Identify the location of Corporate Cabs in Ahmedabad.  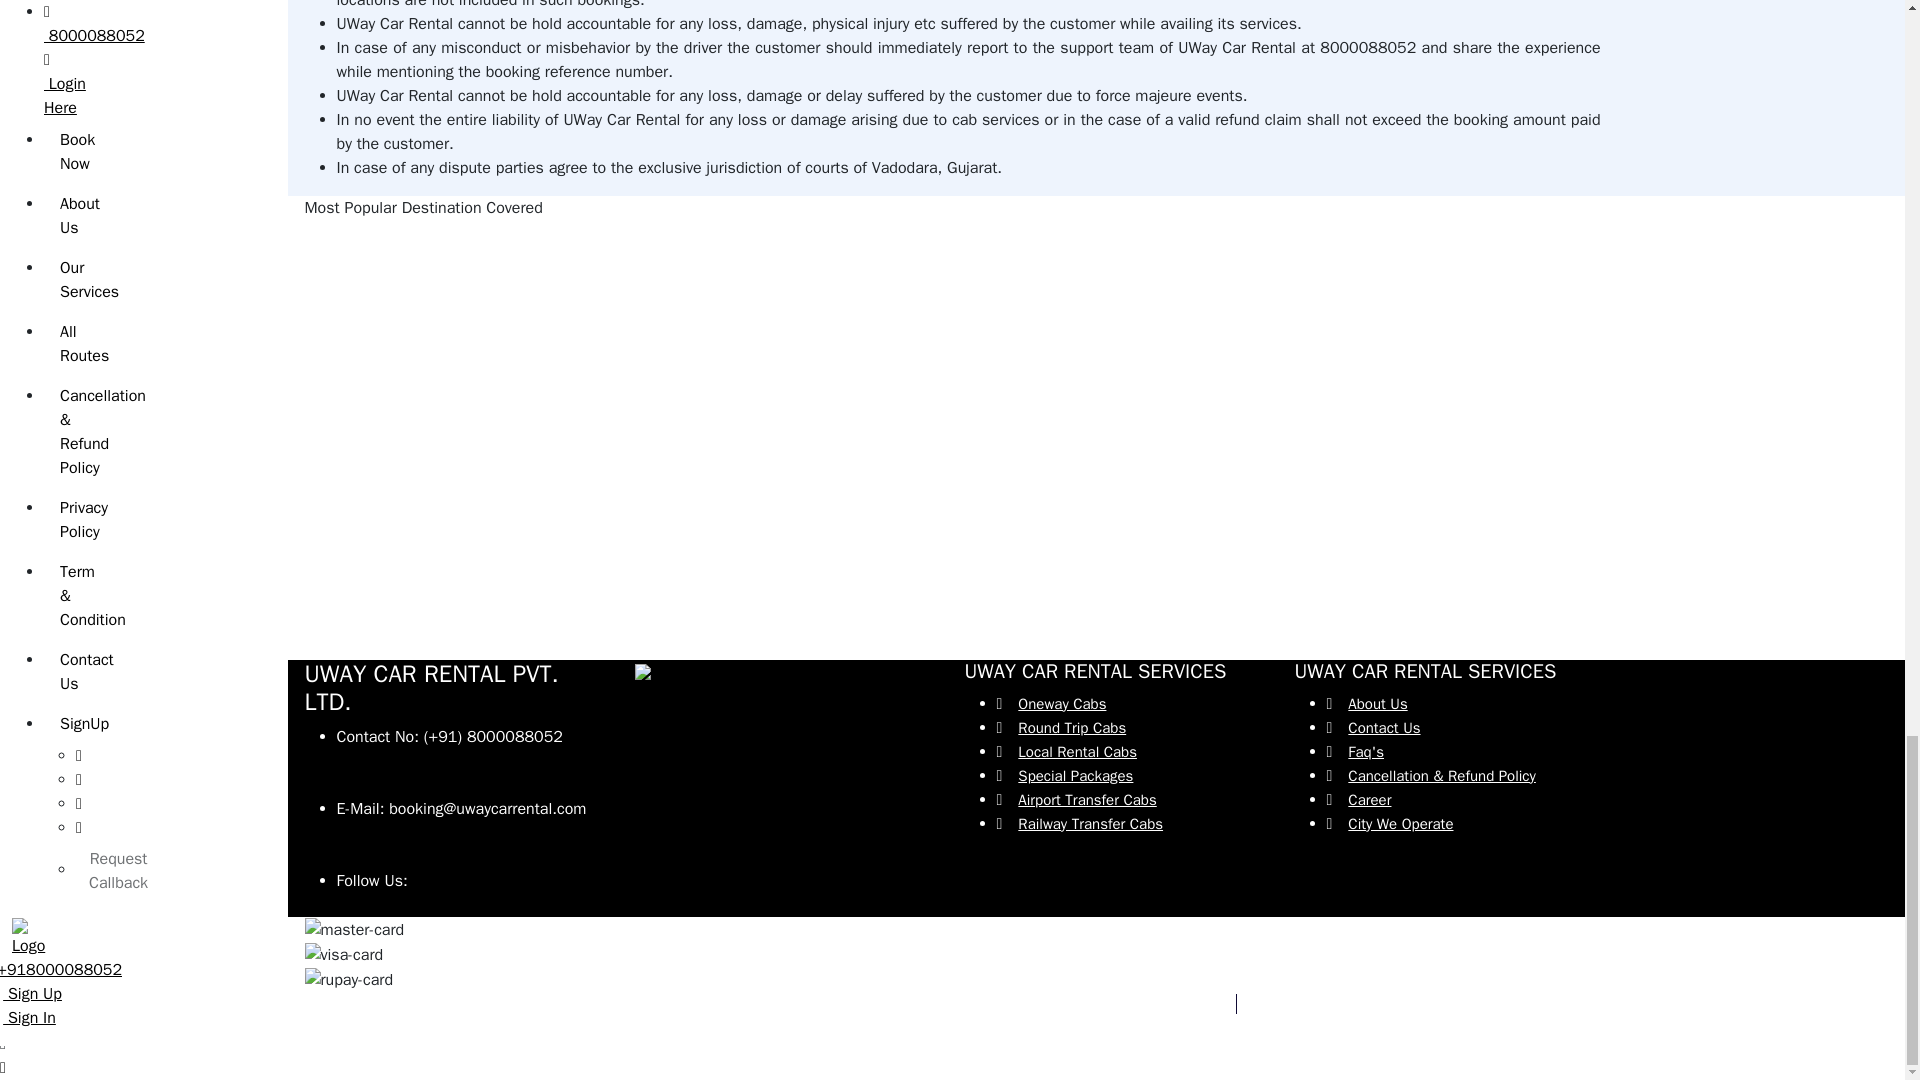
(1072, 312).